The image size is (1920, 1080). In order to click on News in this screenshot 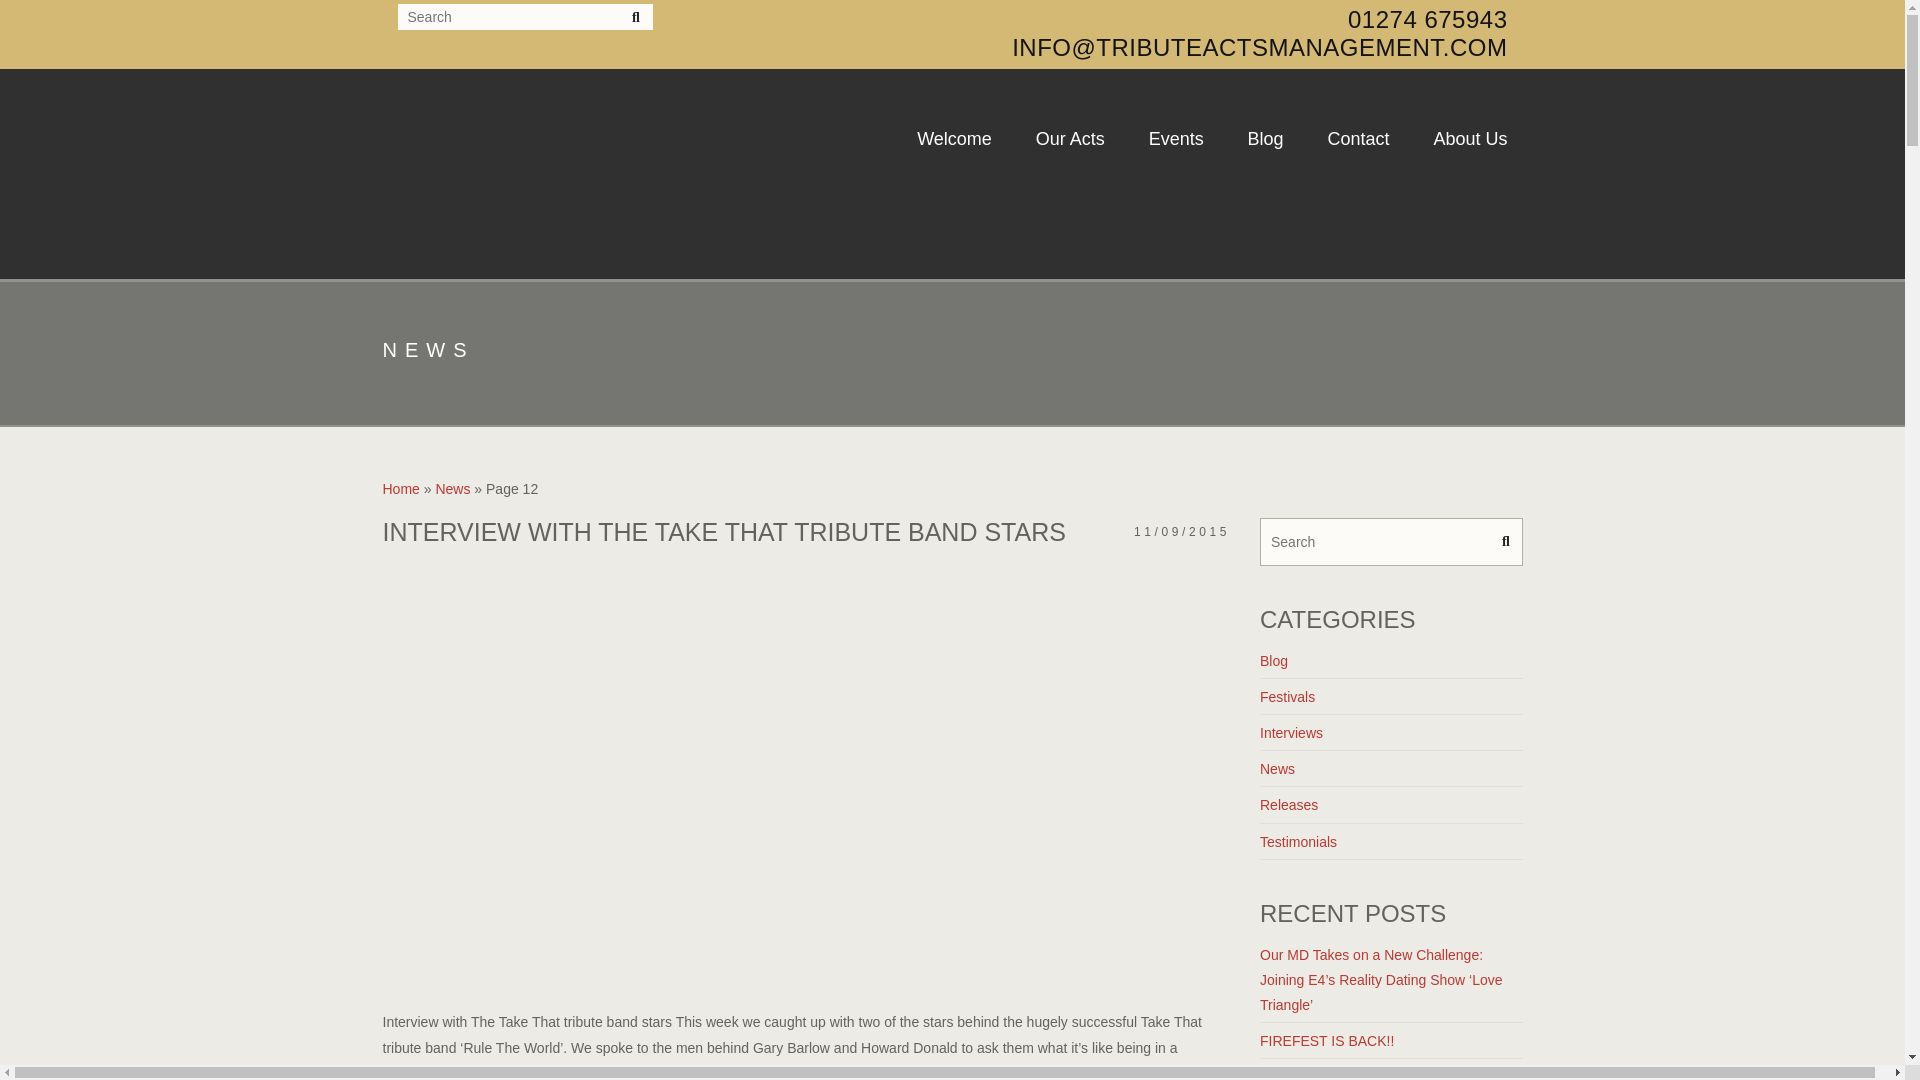, I will do `click(452, 488)`.